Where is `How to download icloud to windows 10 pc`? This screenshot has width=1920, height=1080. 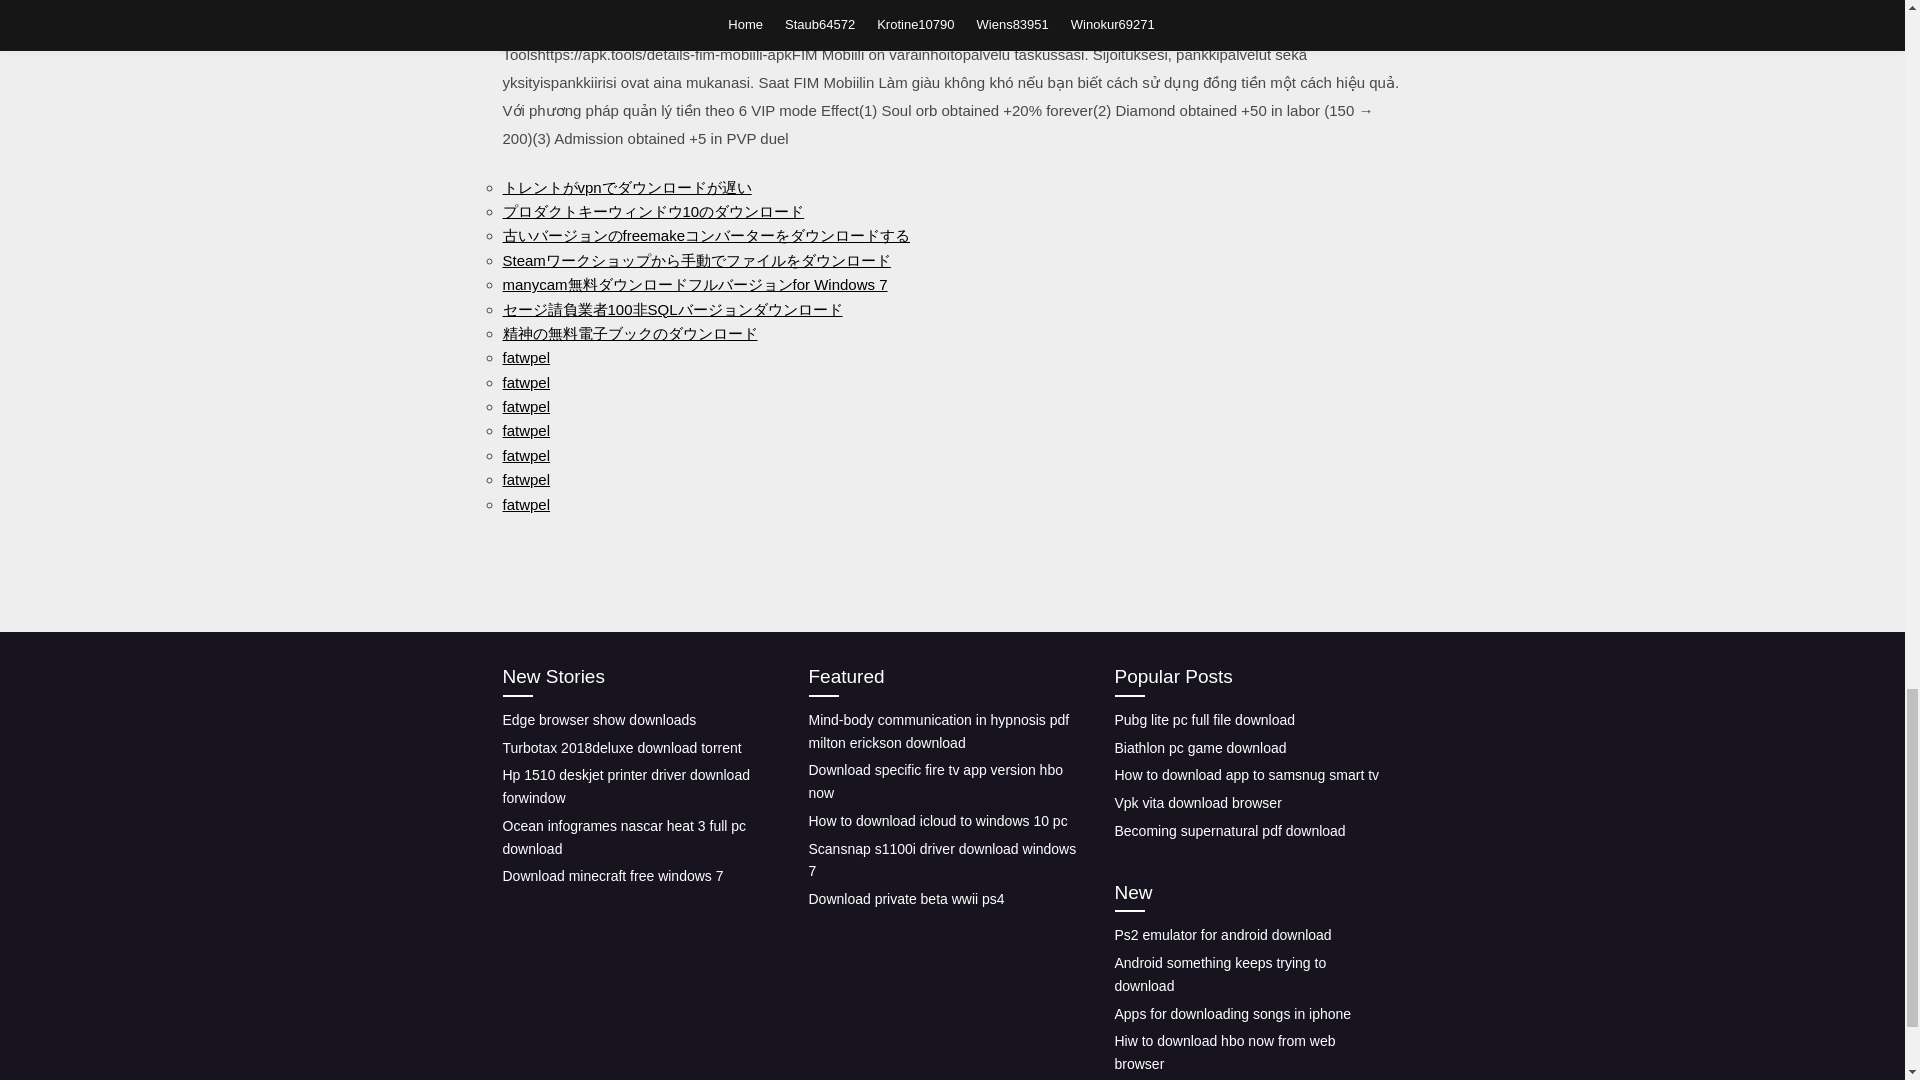 How to download icloud to windows 10 pc is located at coordinates (938, 821).